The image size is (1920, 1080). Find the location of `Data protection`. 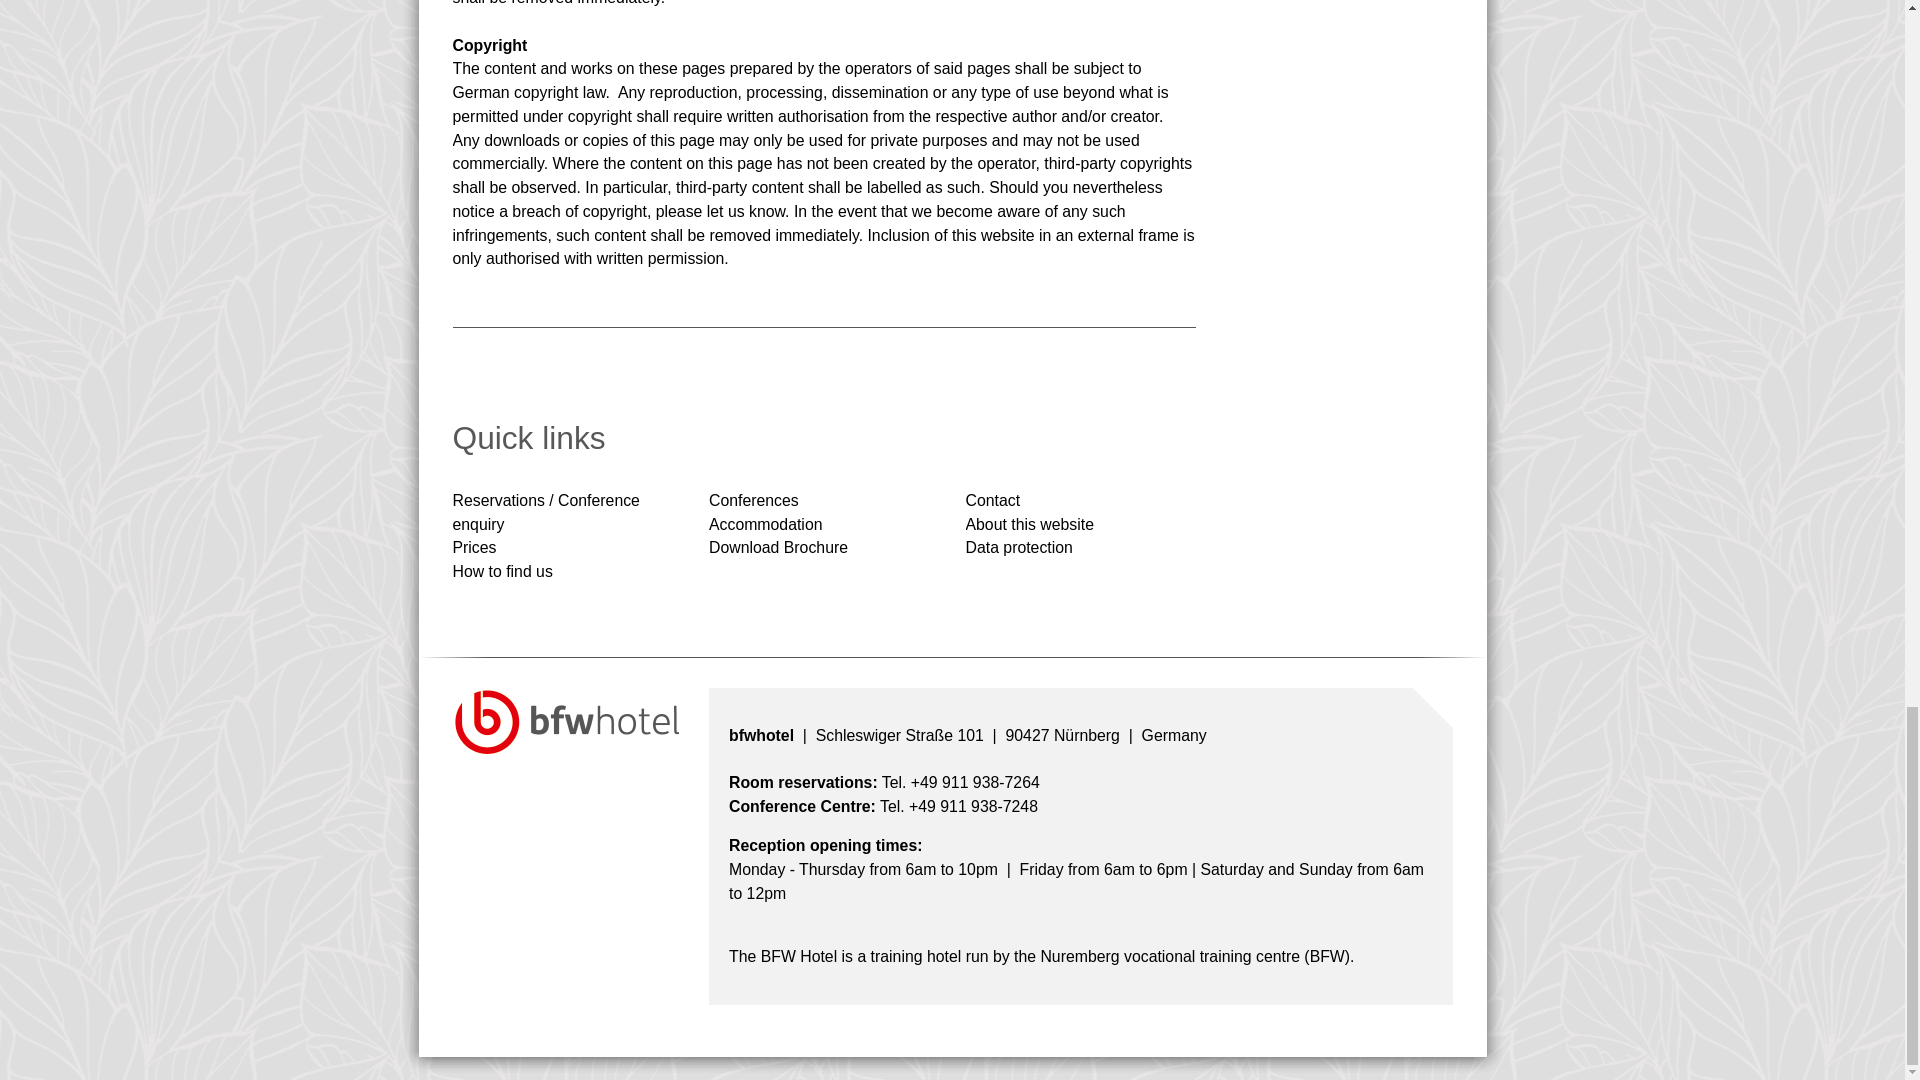

Data protection is located at coordinates (1019, 547).